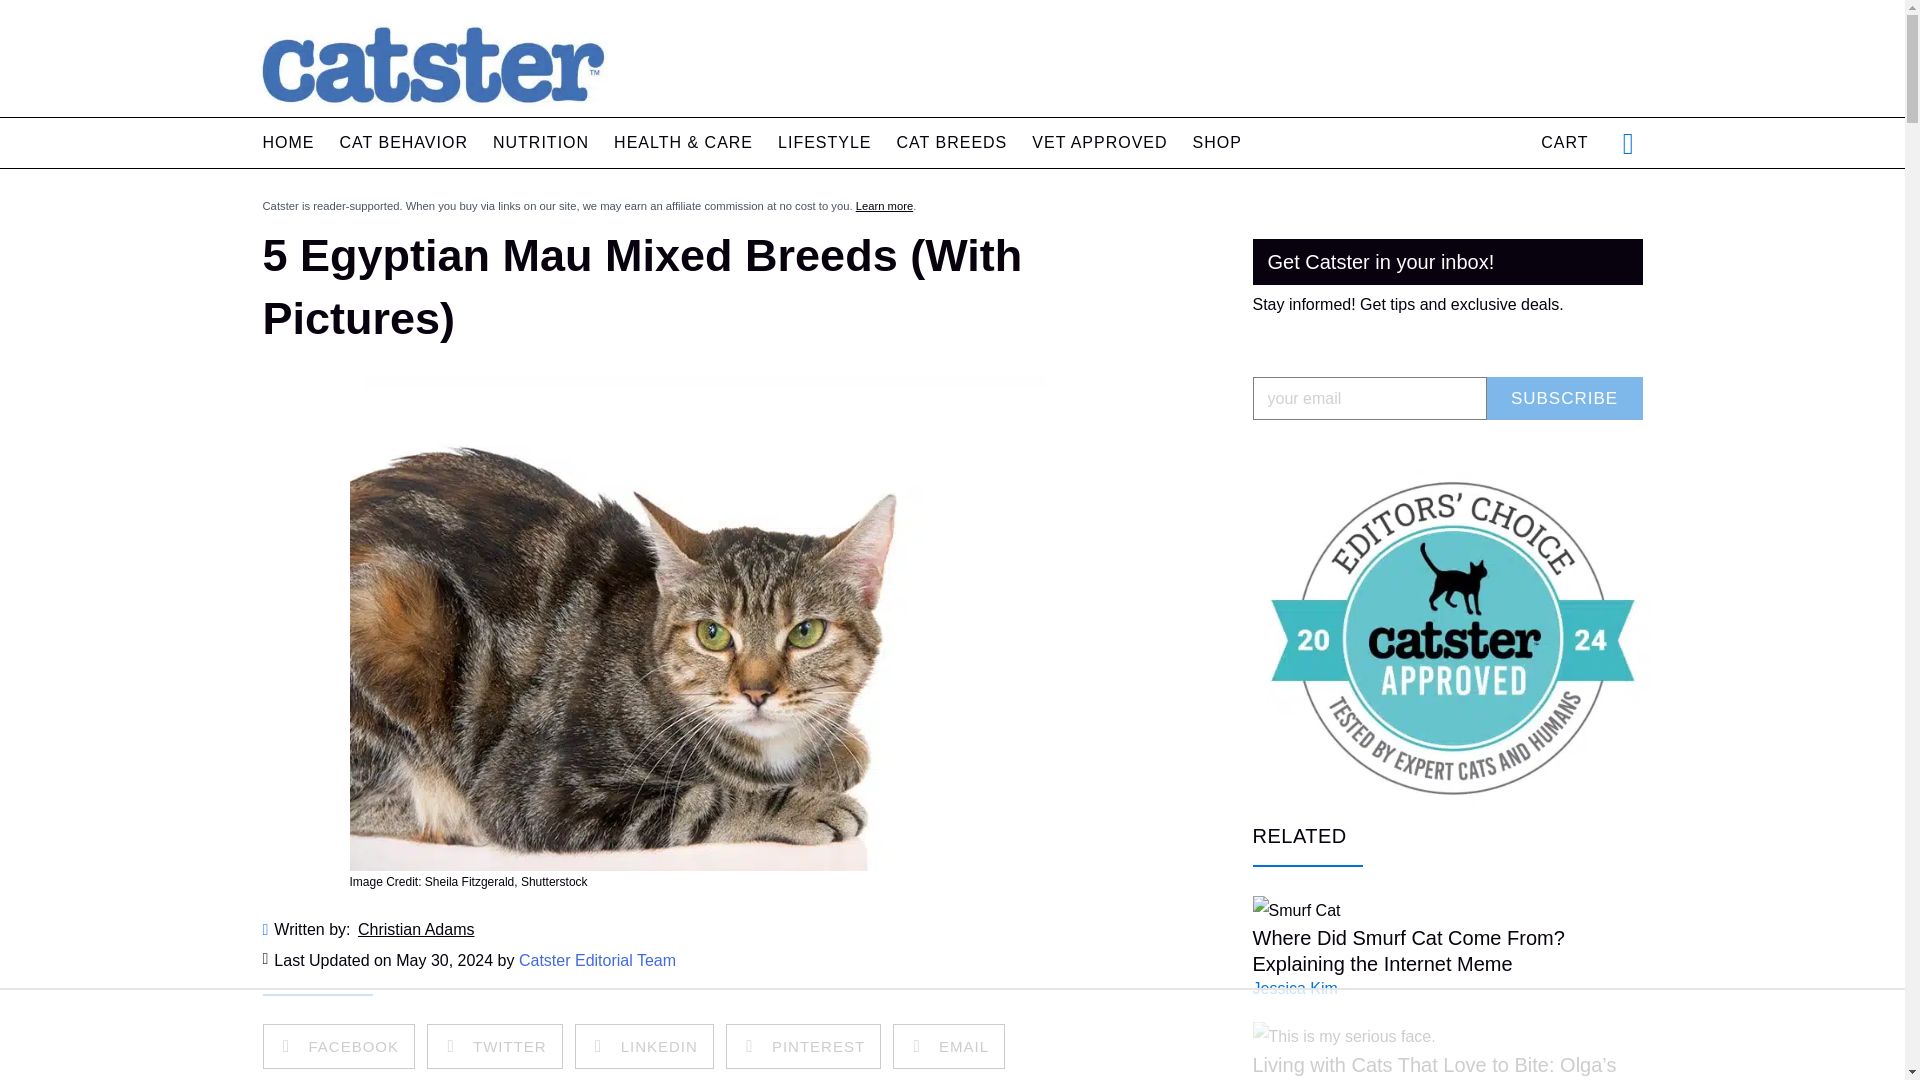 The width and height of the screenshot is (1920, 1080). Describe the element at coordinates (339, 1046) in the screenshot. I see `FACEBOOK` at that location.